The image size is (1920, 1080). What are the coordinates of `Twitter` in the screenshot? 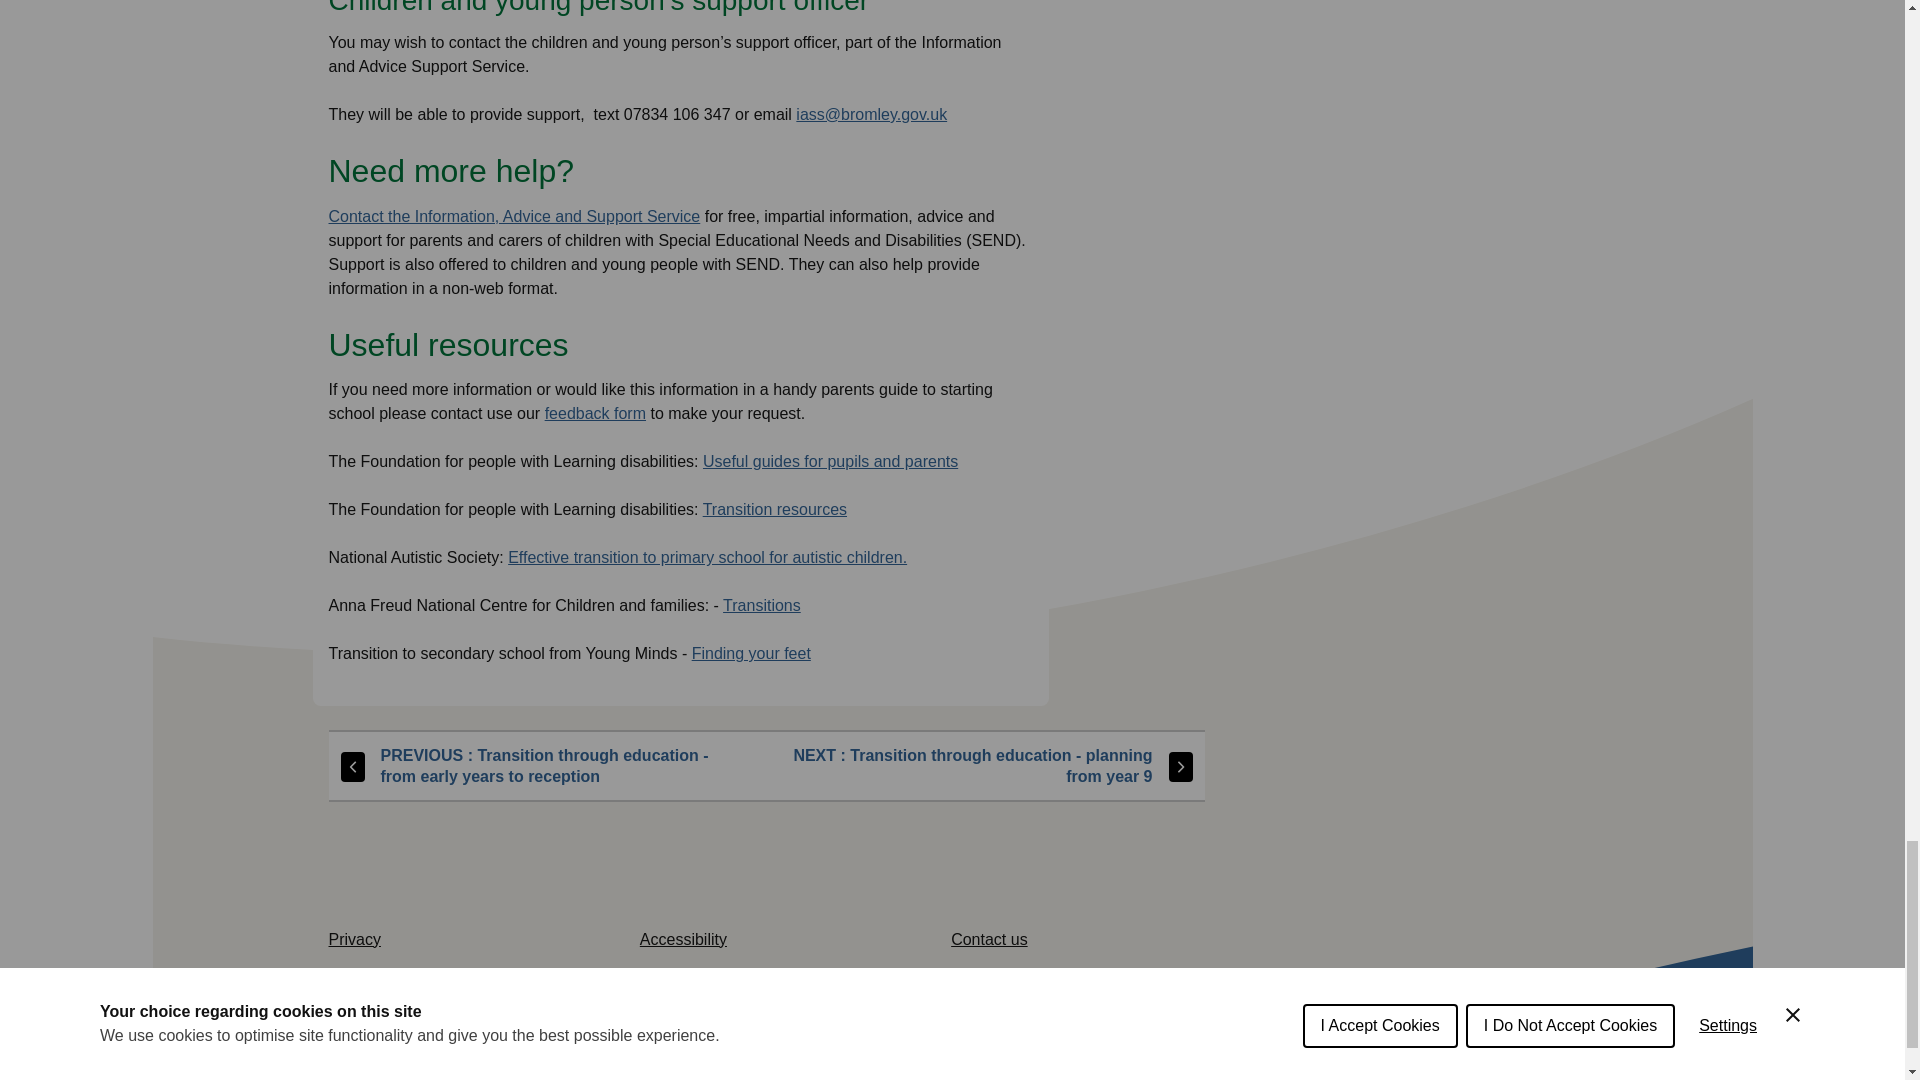 It's located at (1264, 1076).